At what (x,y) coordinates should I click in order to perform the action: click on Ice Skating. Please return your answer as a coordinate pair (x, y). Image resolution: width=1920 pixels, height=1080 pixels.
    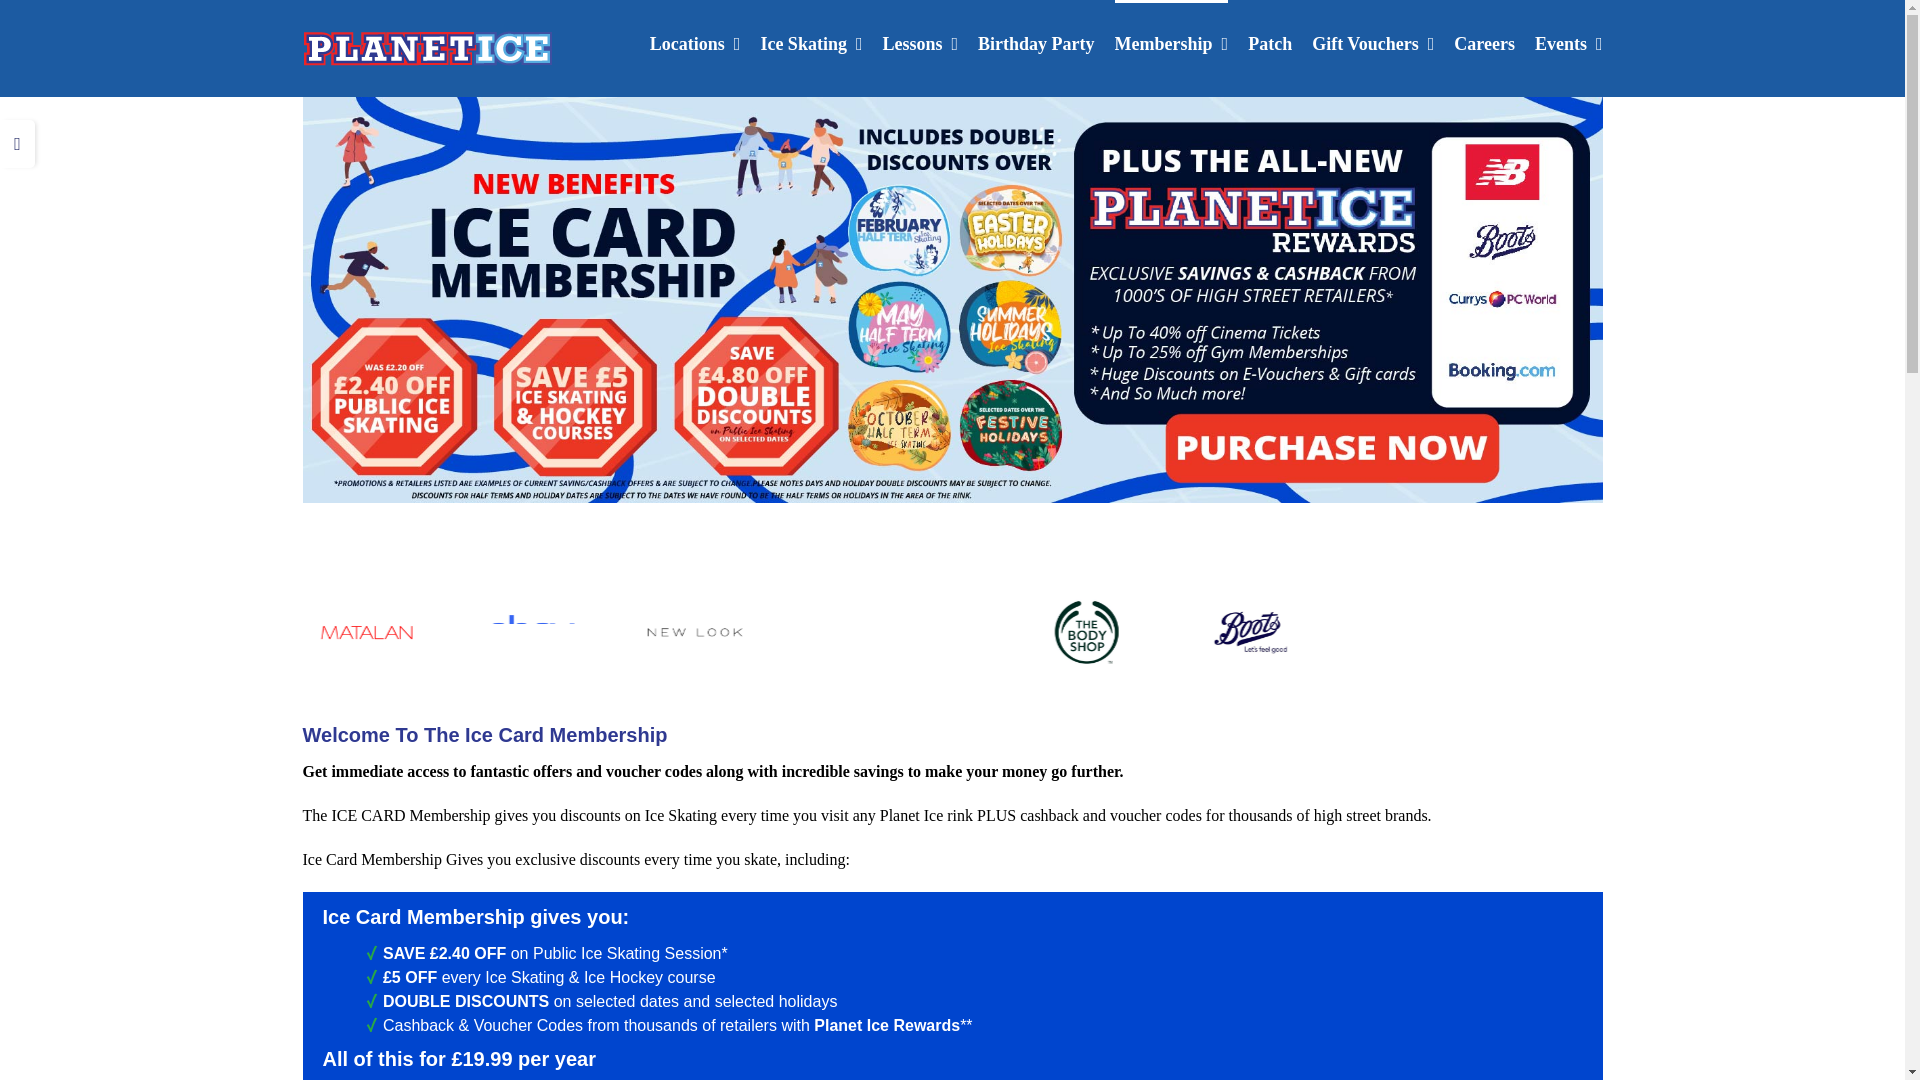
    Looking at the image, I should click on (811, 42).